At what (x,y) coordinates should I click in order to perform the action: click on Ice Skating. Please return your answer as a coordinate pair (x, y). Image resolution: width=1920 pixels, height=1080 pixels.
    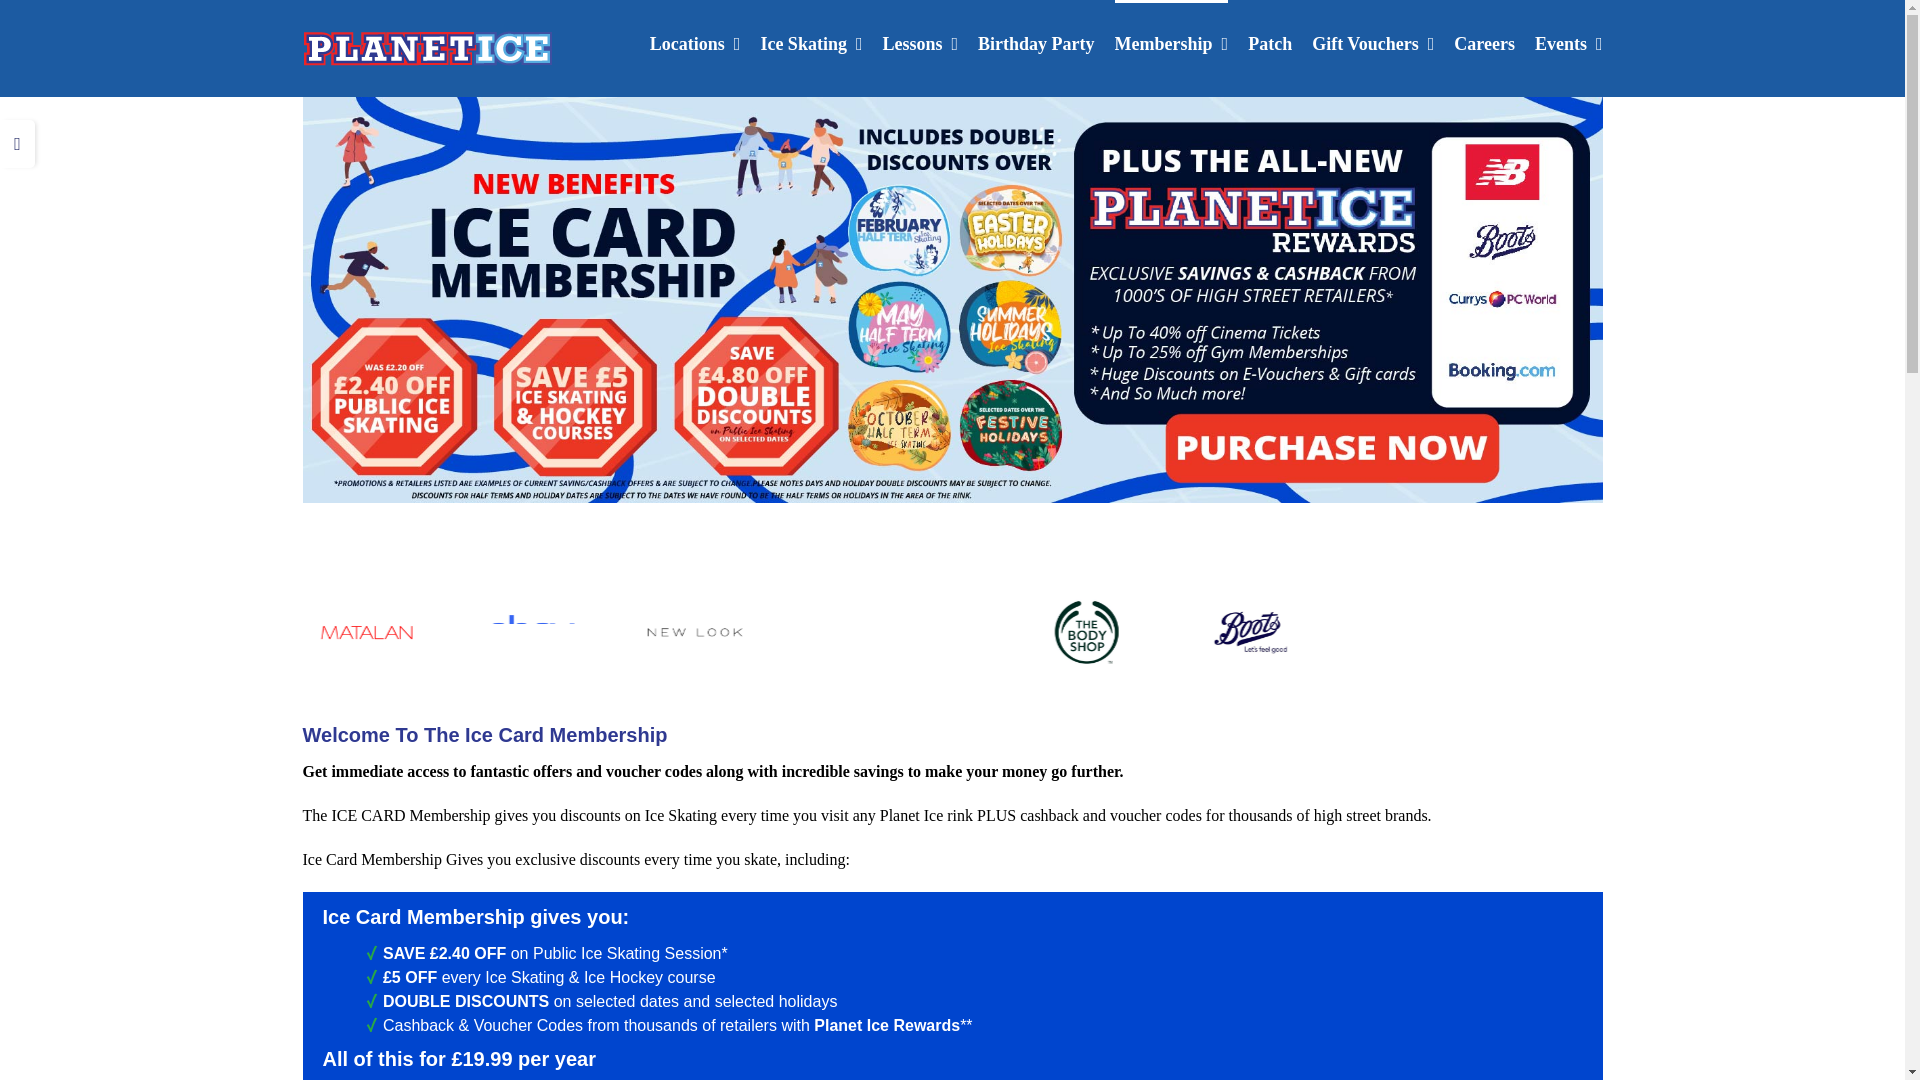
    Looking at the image, I should click on (811, 42).